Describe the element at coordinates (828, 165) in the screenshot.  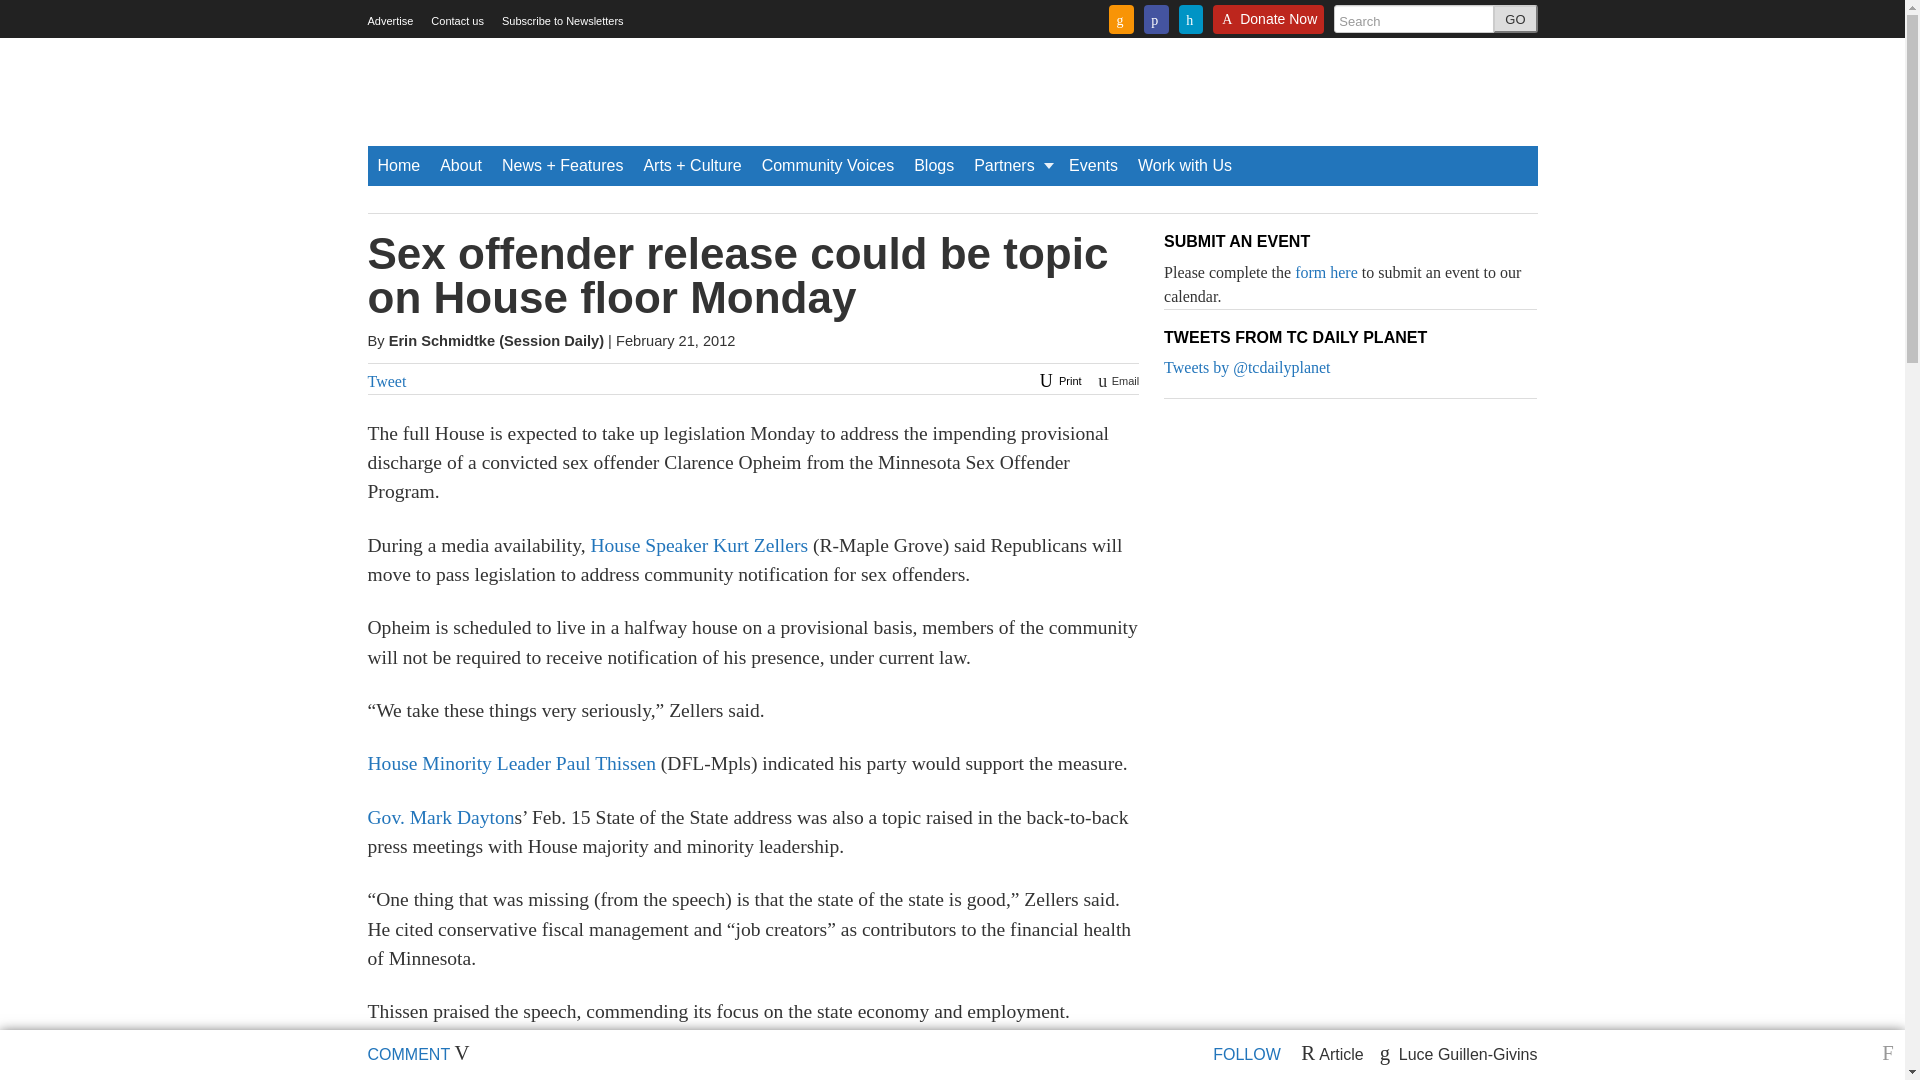
I see `Community Voices` at that location.